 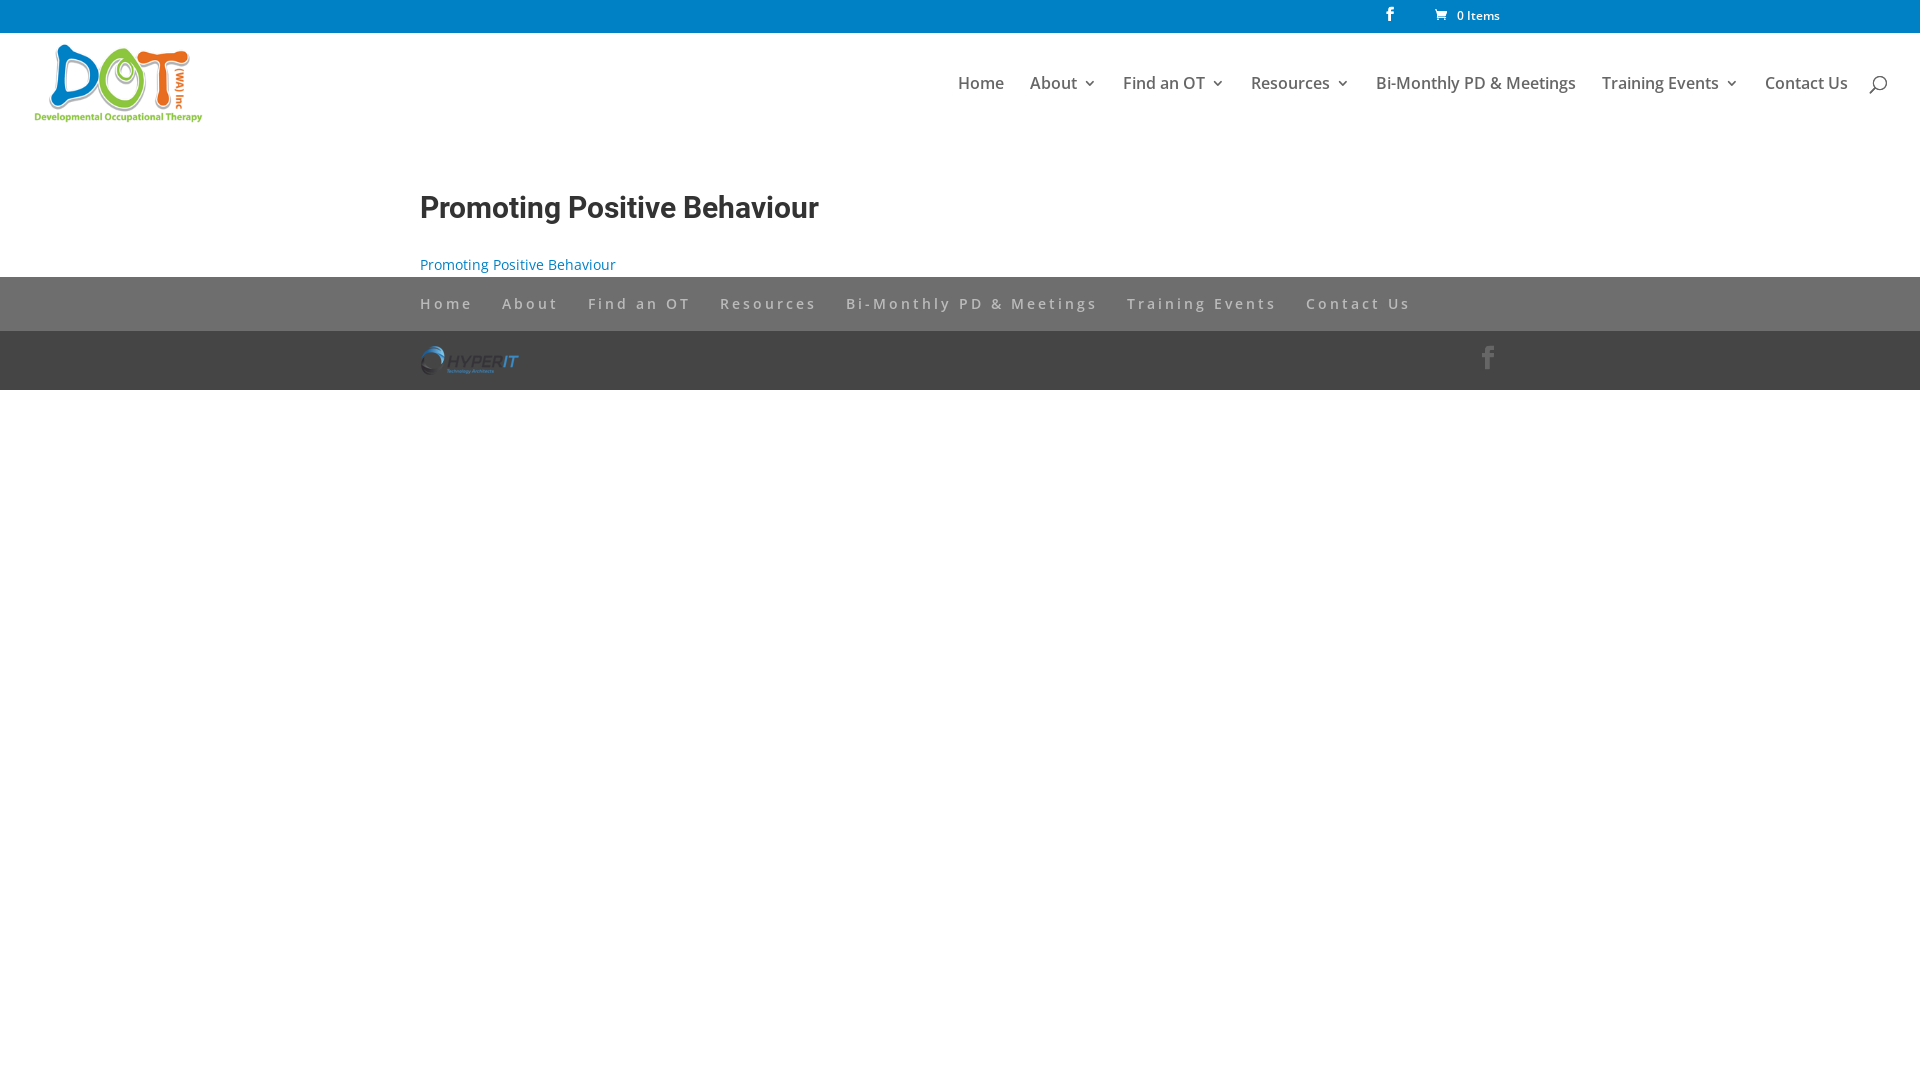 I want to click on Resources, so click(x=1300, y=100).